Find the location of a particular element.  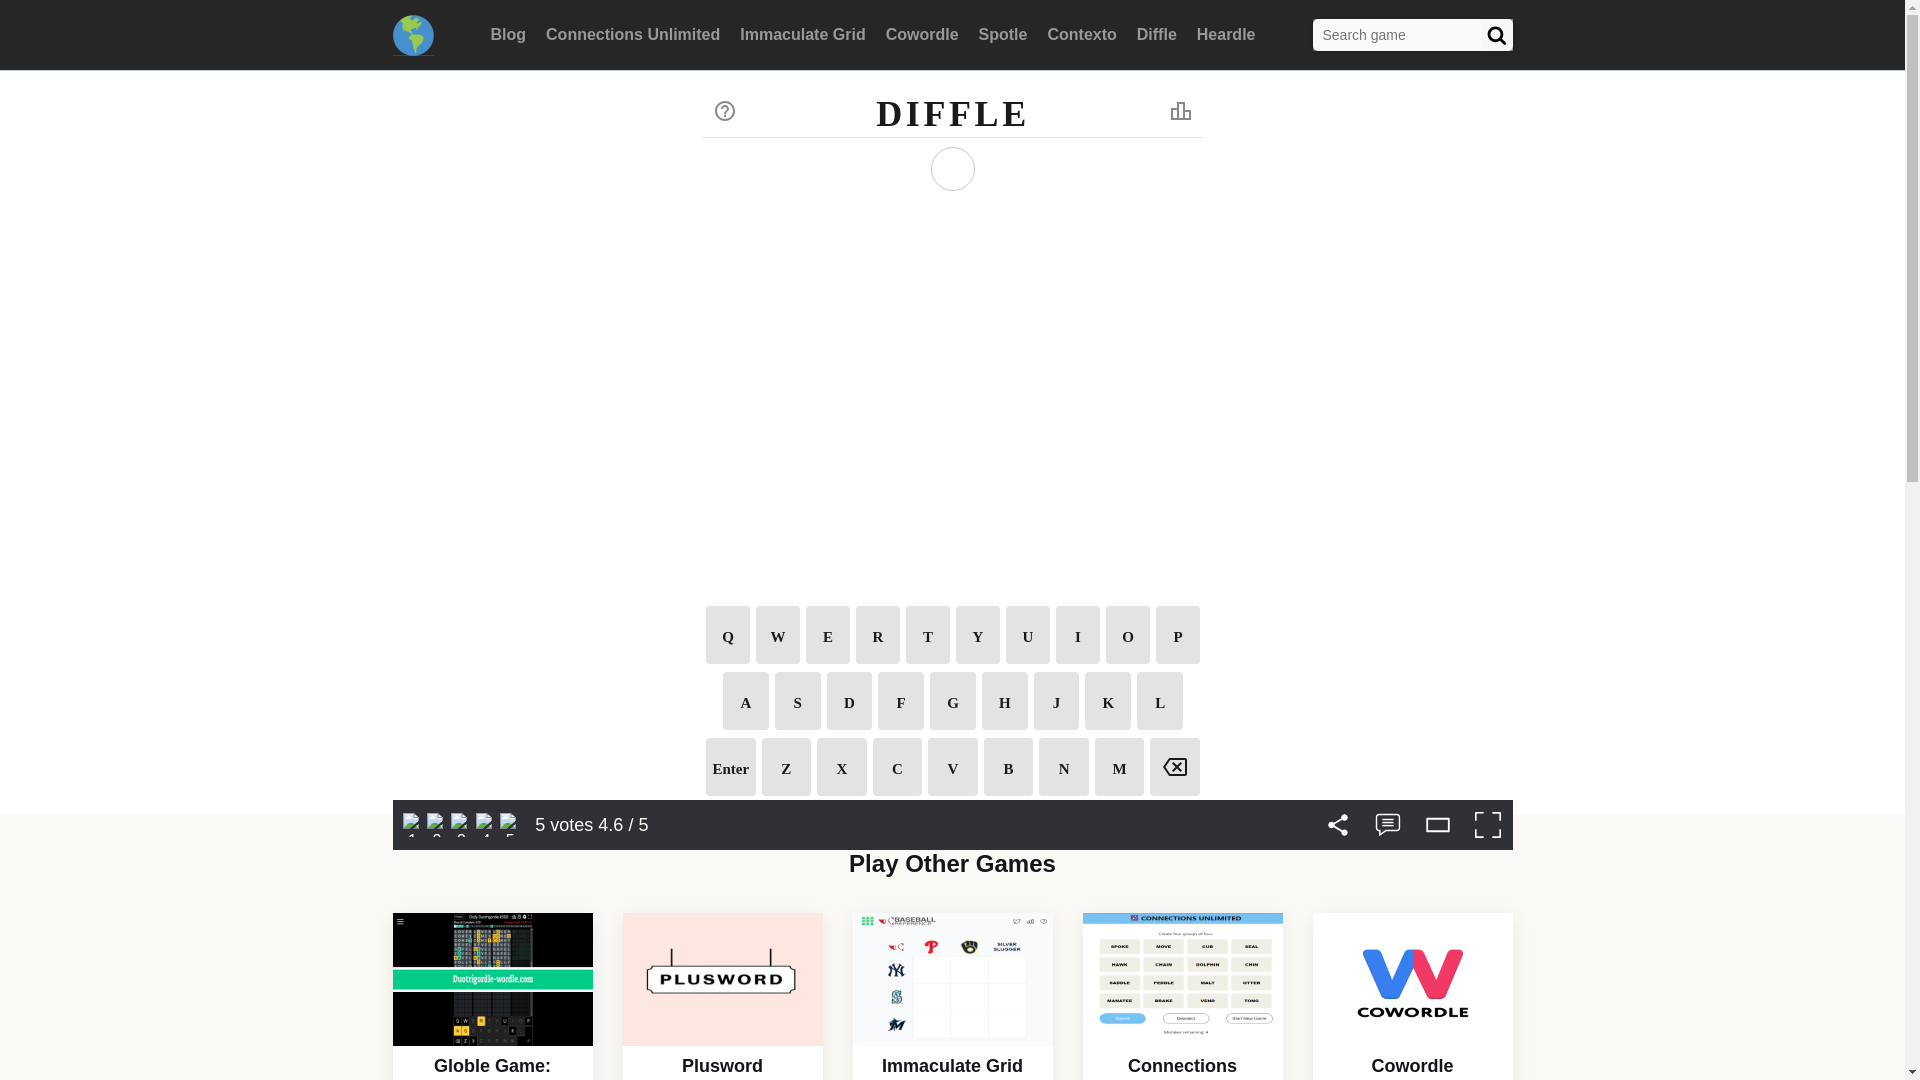

Blog is located at coordinates (509, 34).